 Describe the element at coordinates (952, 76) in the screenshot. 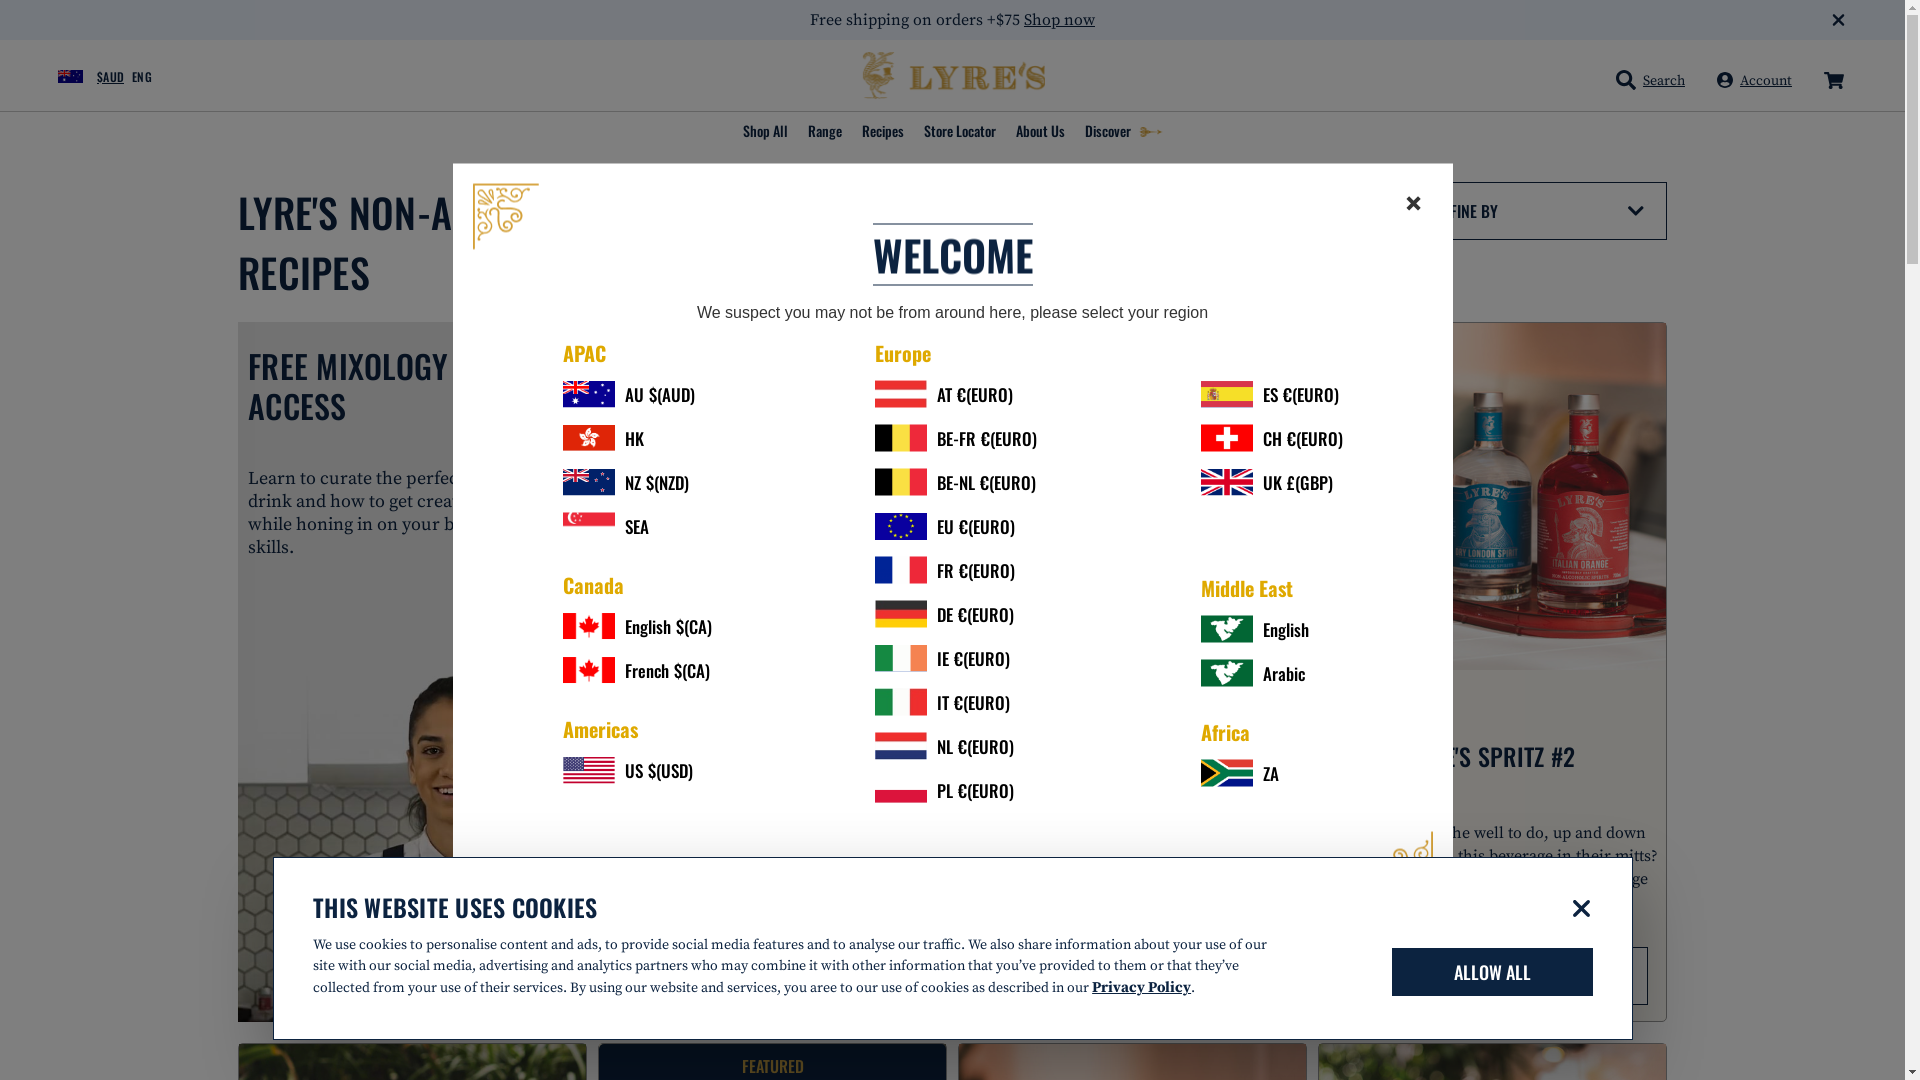

I see `Lyre's Spirit Co` at that location.